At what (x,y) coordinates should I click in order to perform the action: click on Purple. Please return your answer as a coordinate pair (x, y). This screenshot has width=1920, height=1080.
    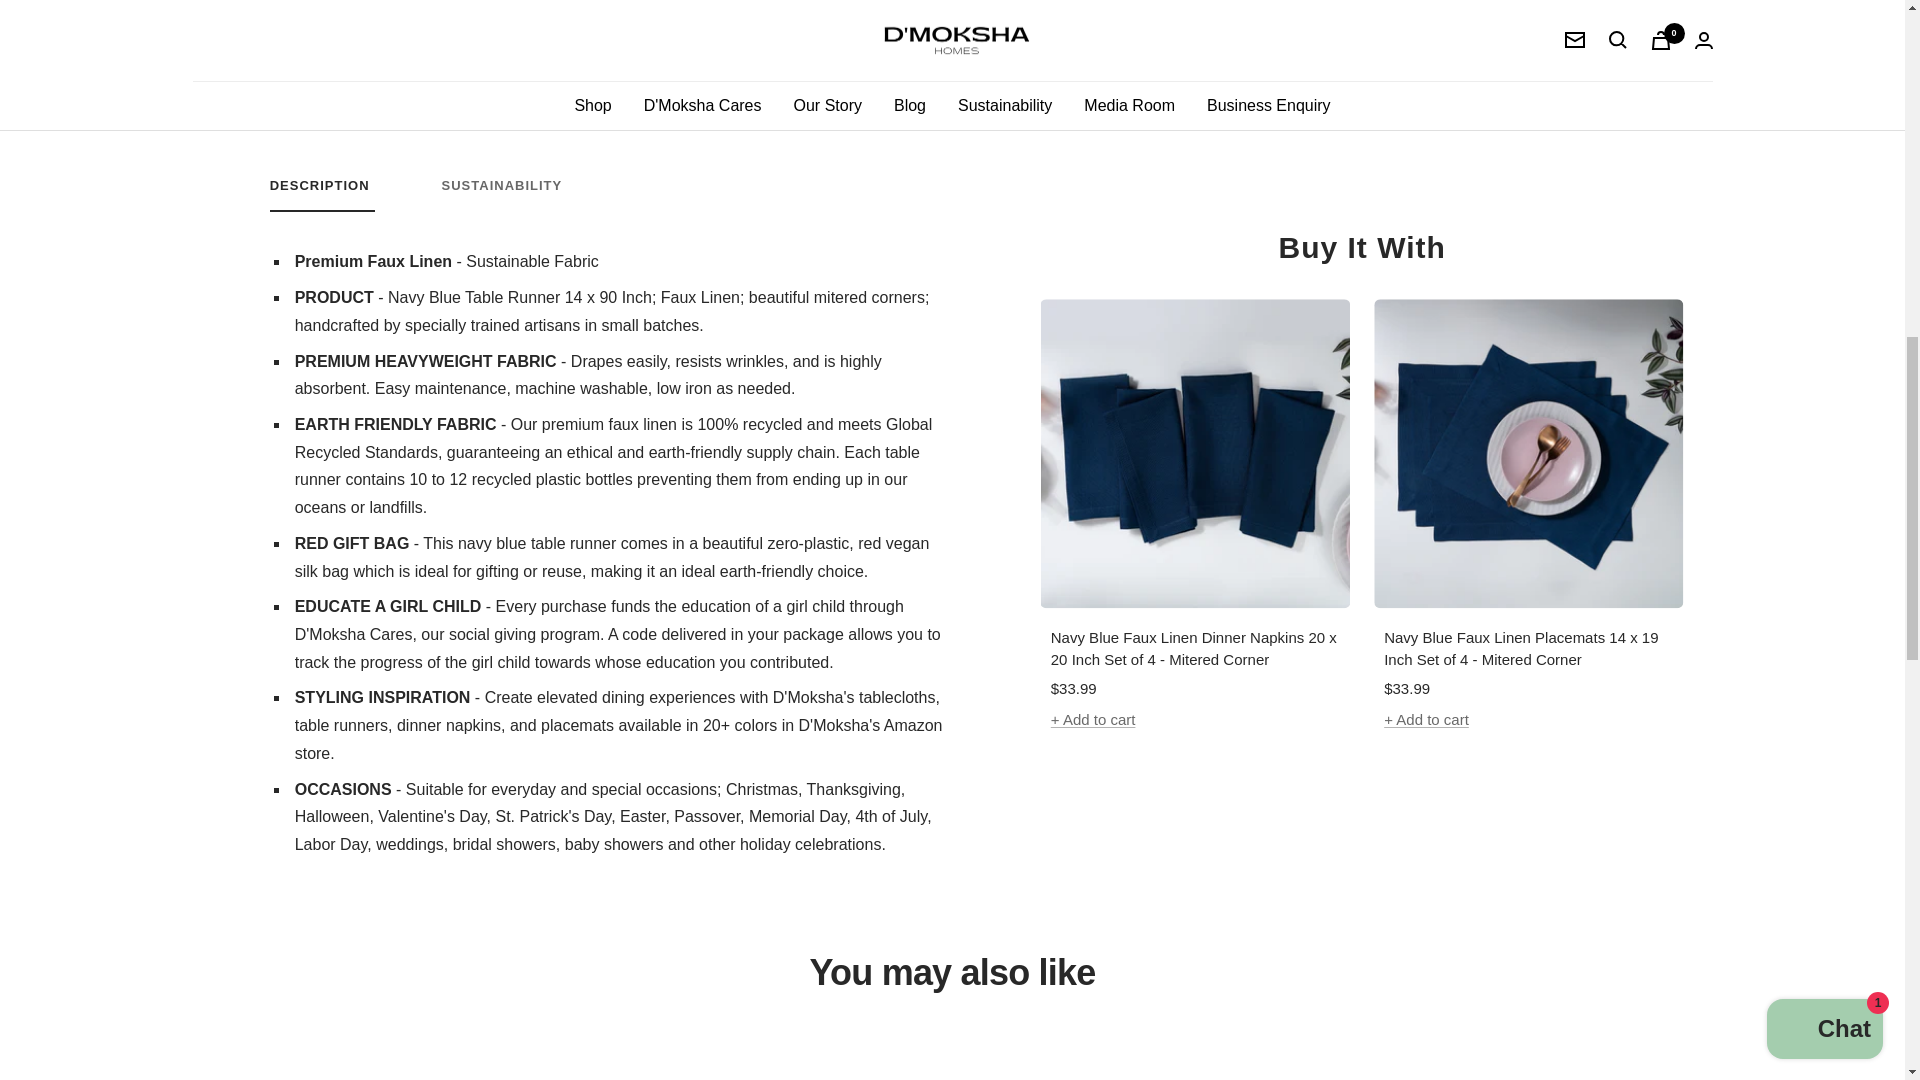
    Looking at the image, I should click on (1364, 16).